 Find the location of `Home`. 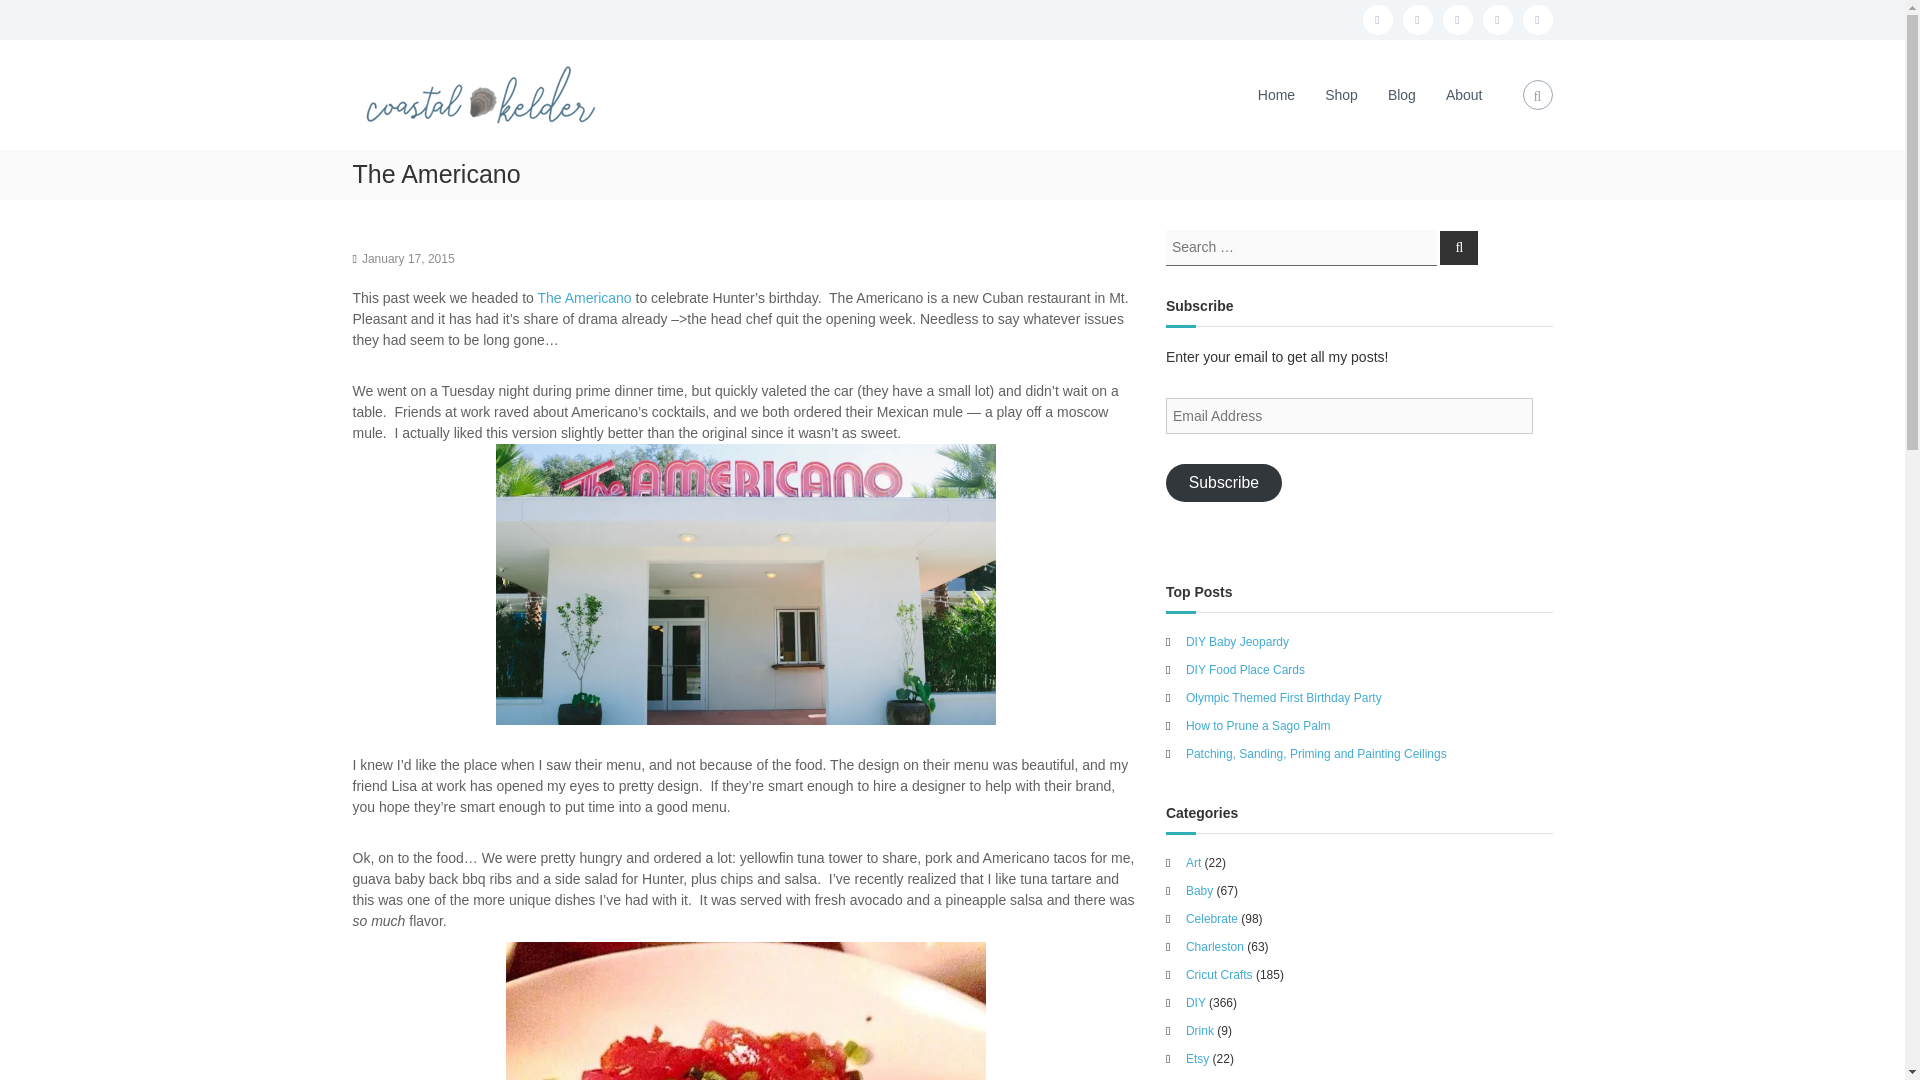

Home is located at coordinates (1276, 94).